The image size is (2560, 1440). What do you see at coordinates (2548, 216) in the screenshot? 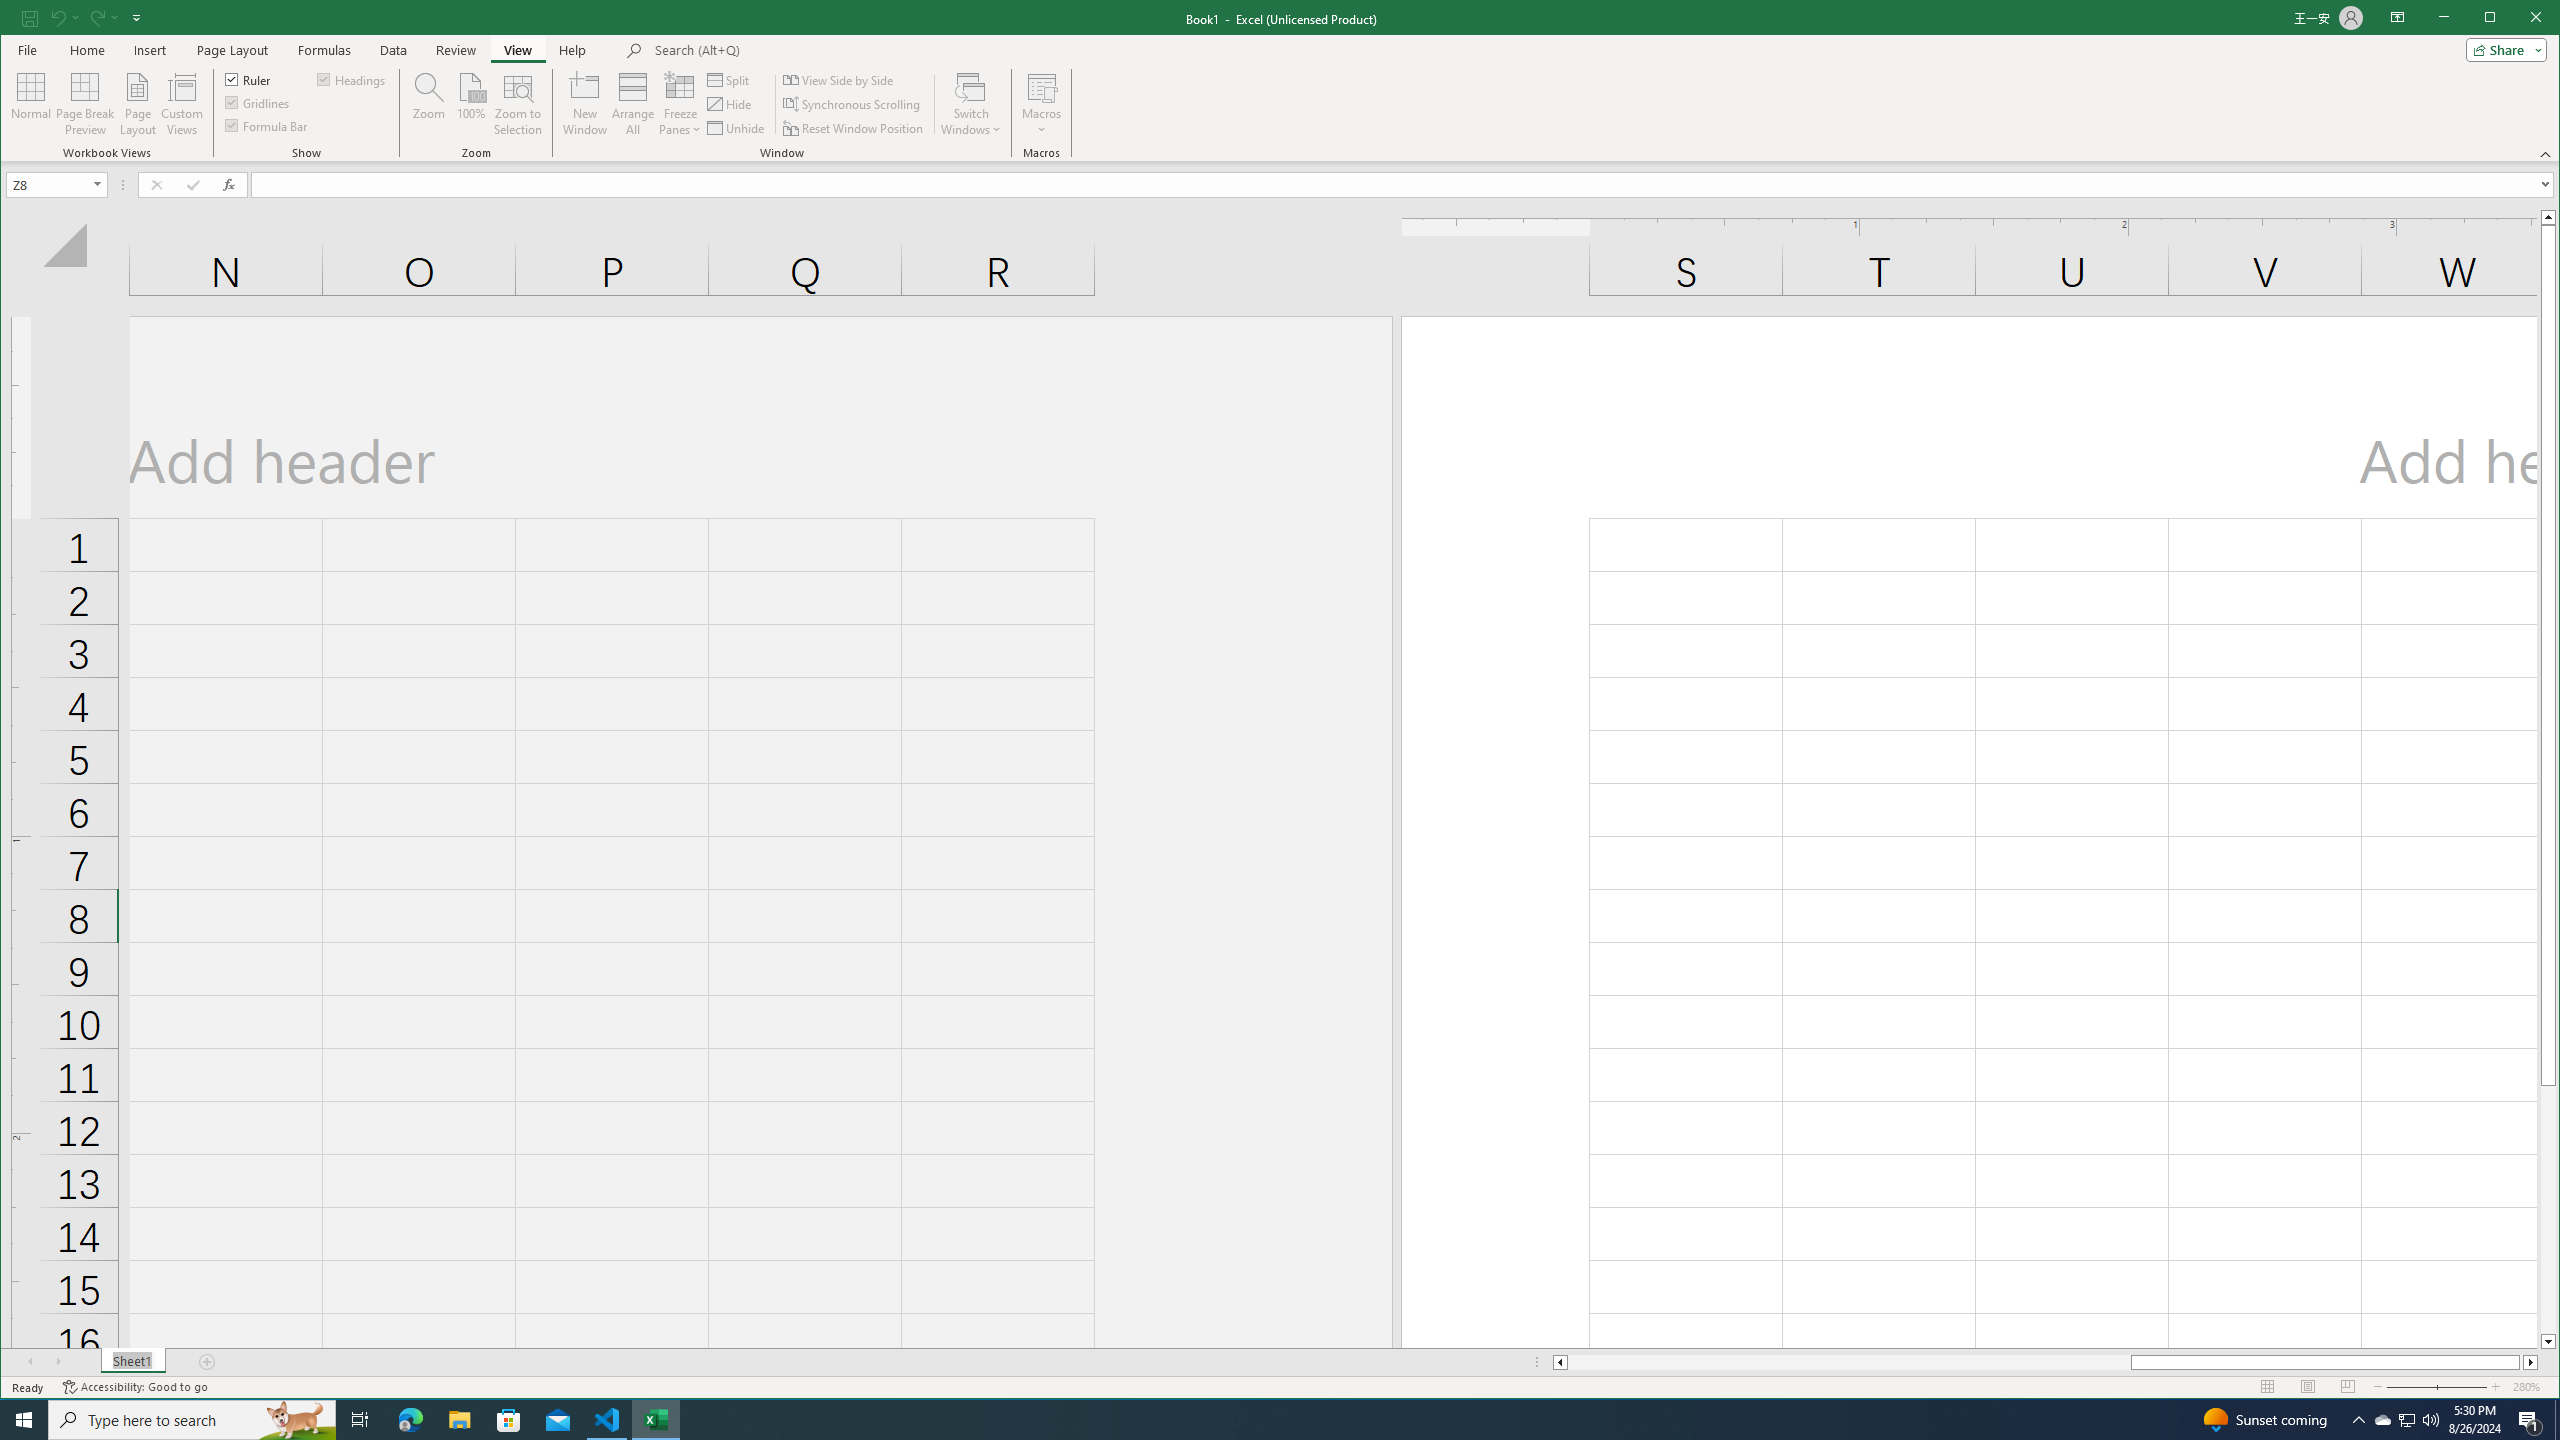
I see `Line up` at bounding box center [2548, 216].